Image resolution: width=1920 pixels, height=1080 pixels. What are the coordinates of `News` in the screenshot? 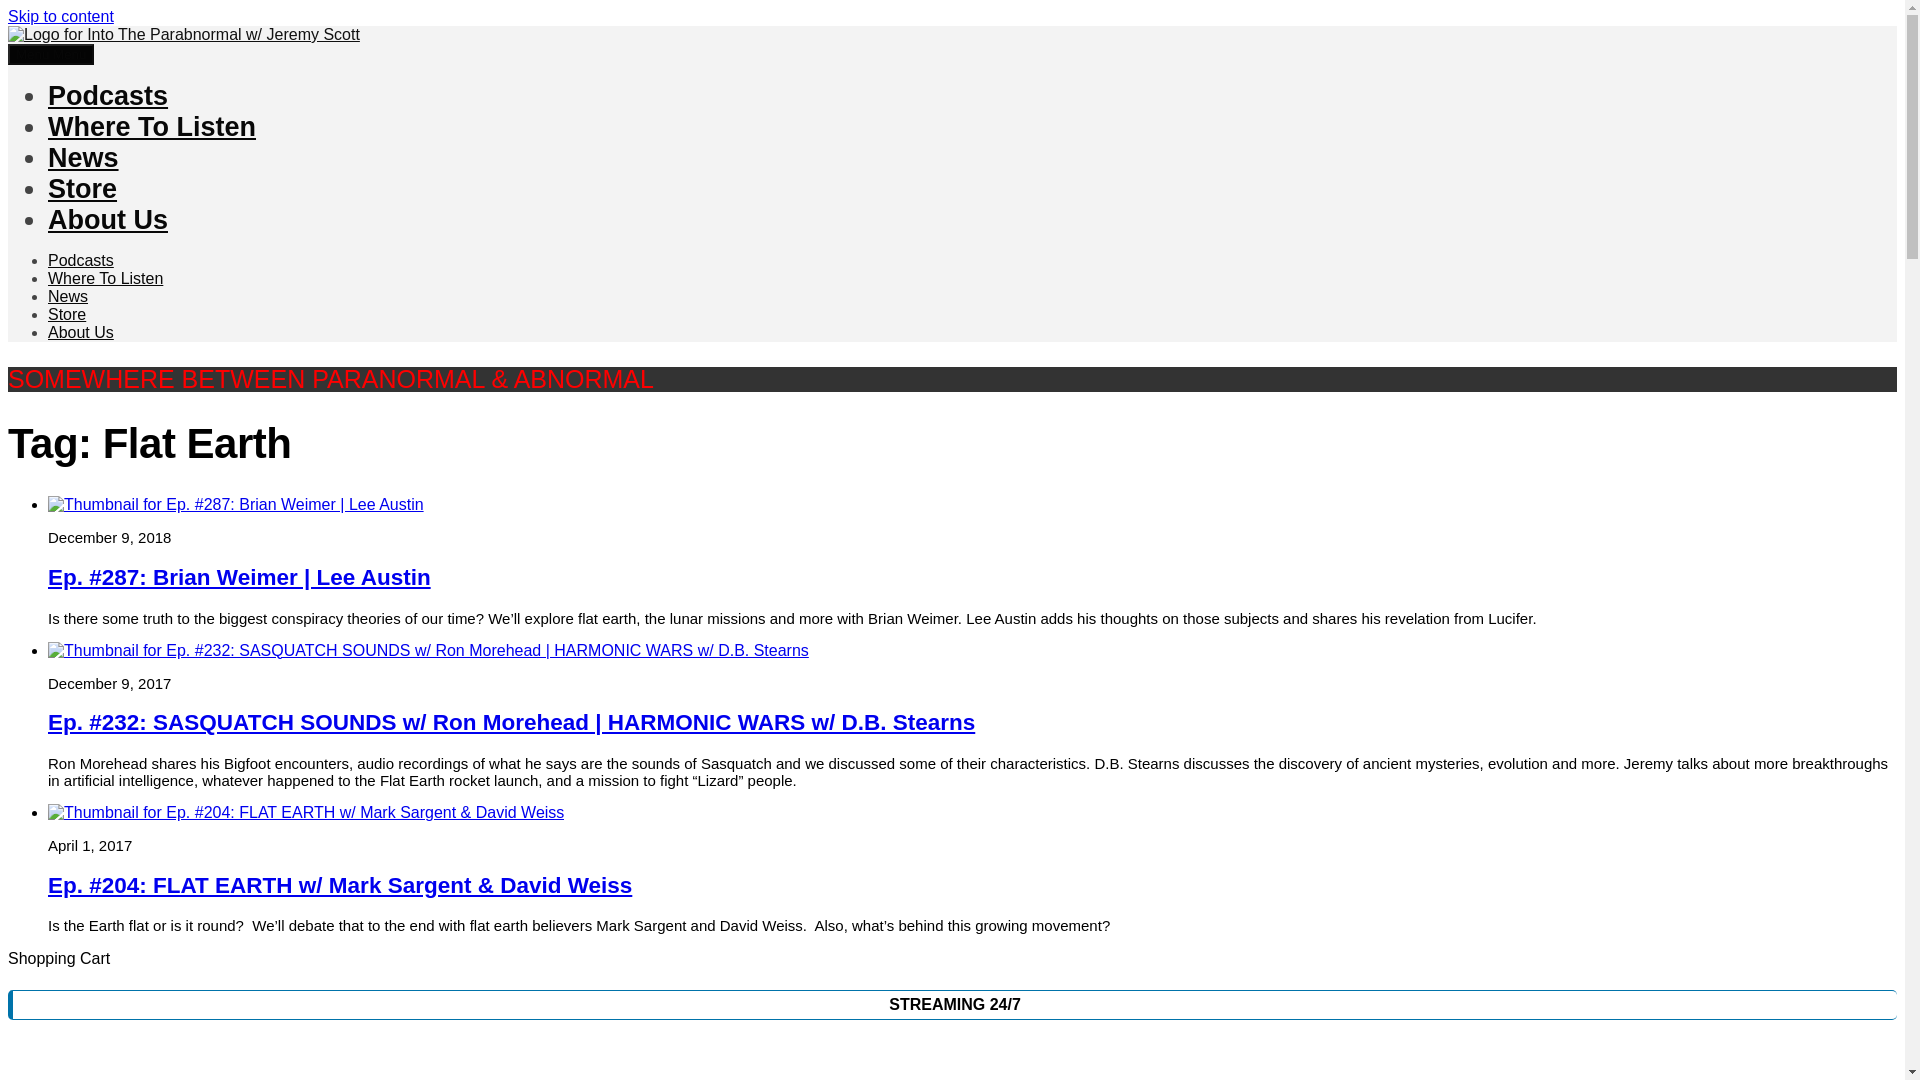 It's located at (84, 157).